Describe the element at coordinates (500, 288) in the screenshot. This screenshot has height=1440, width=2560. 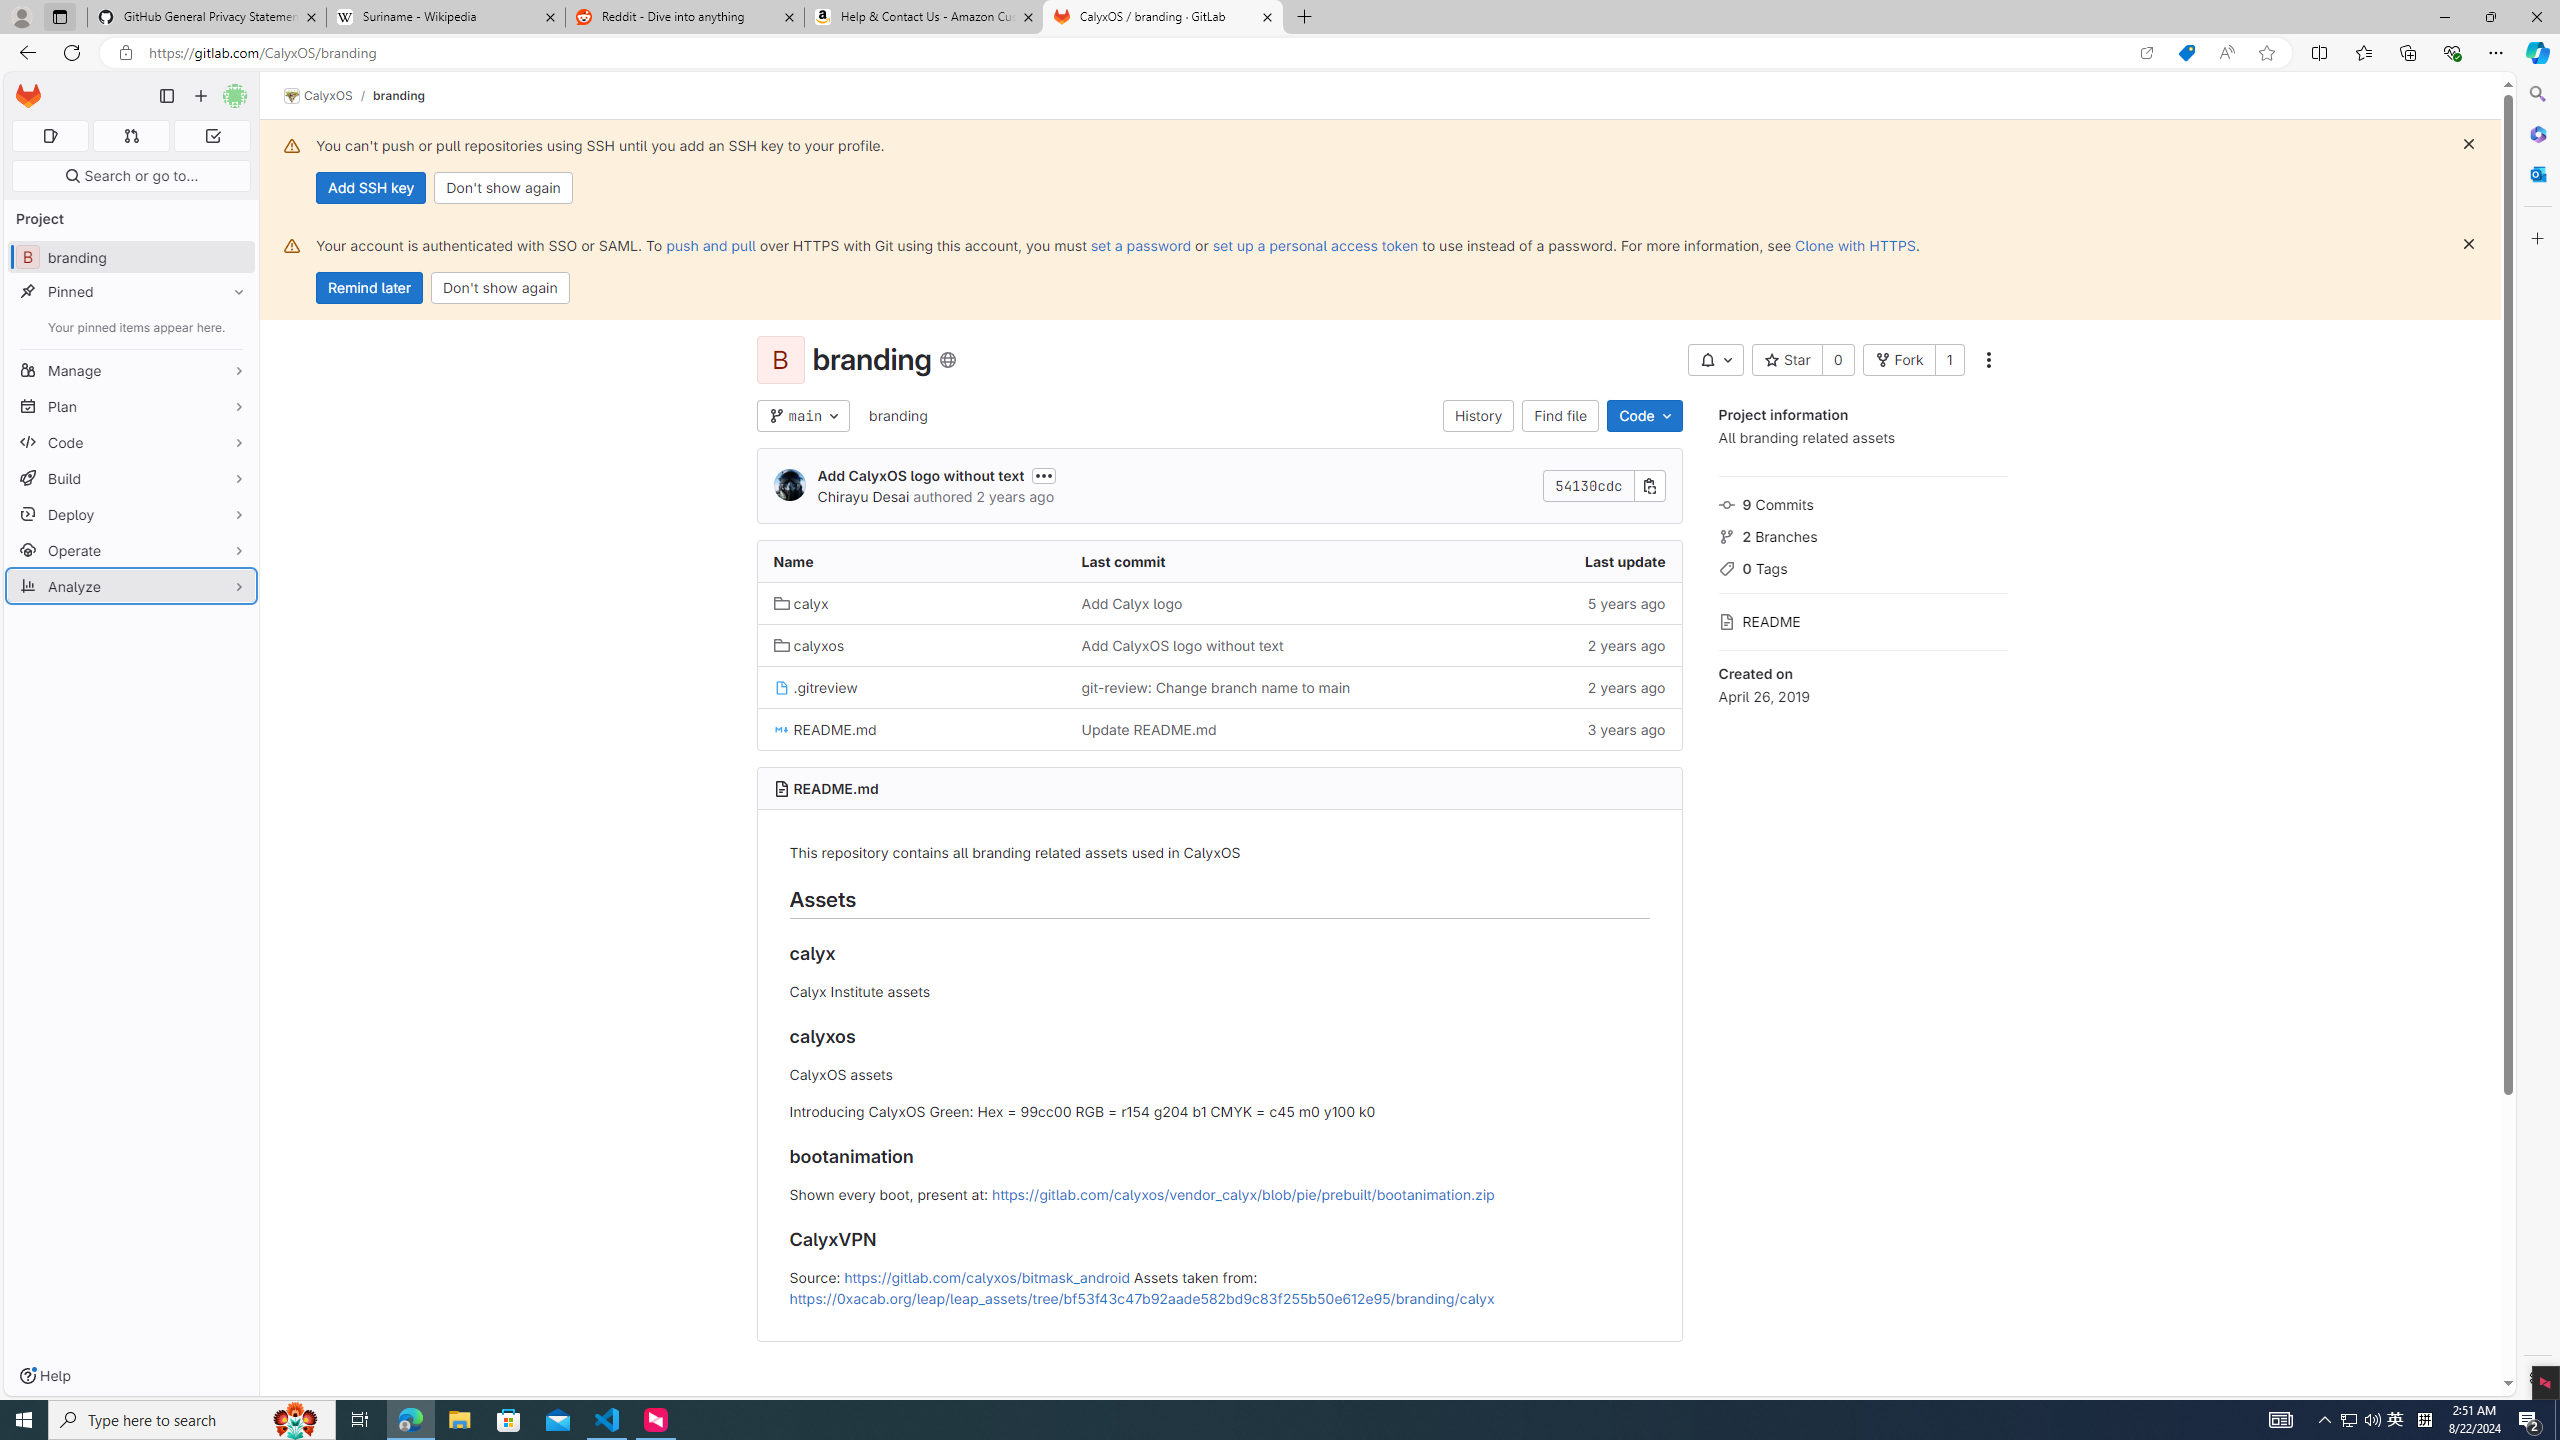
I see `Don't show again` at that location.